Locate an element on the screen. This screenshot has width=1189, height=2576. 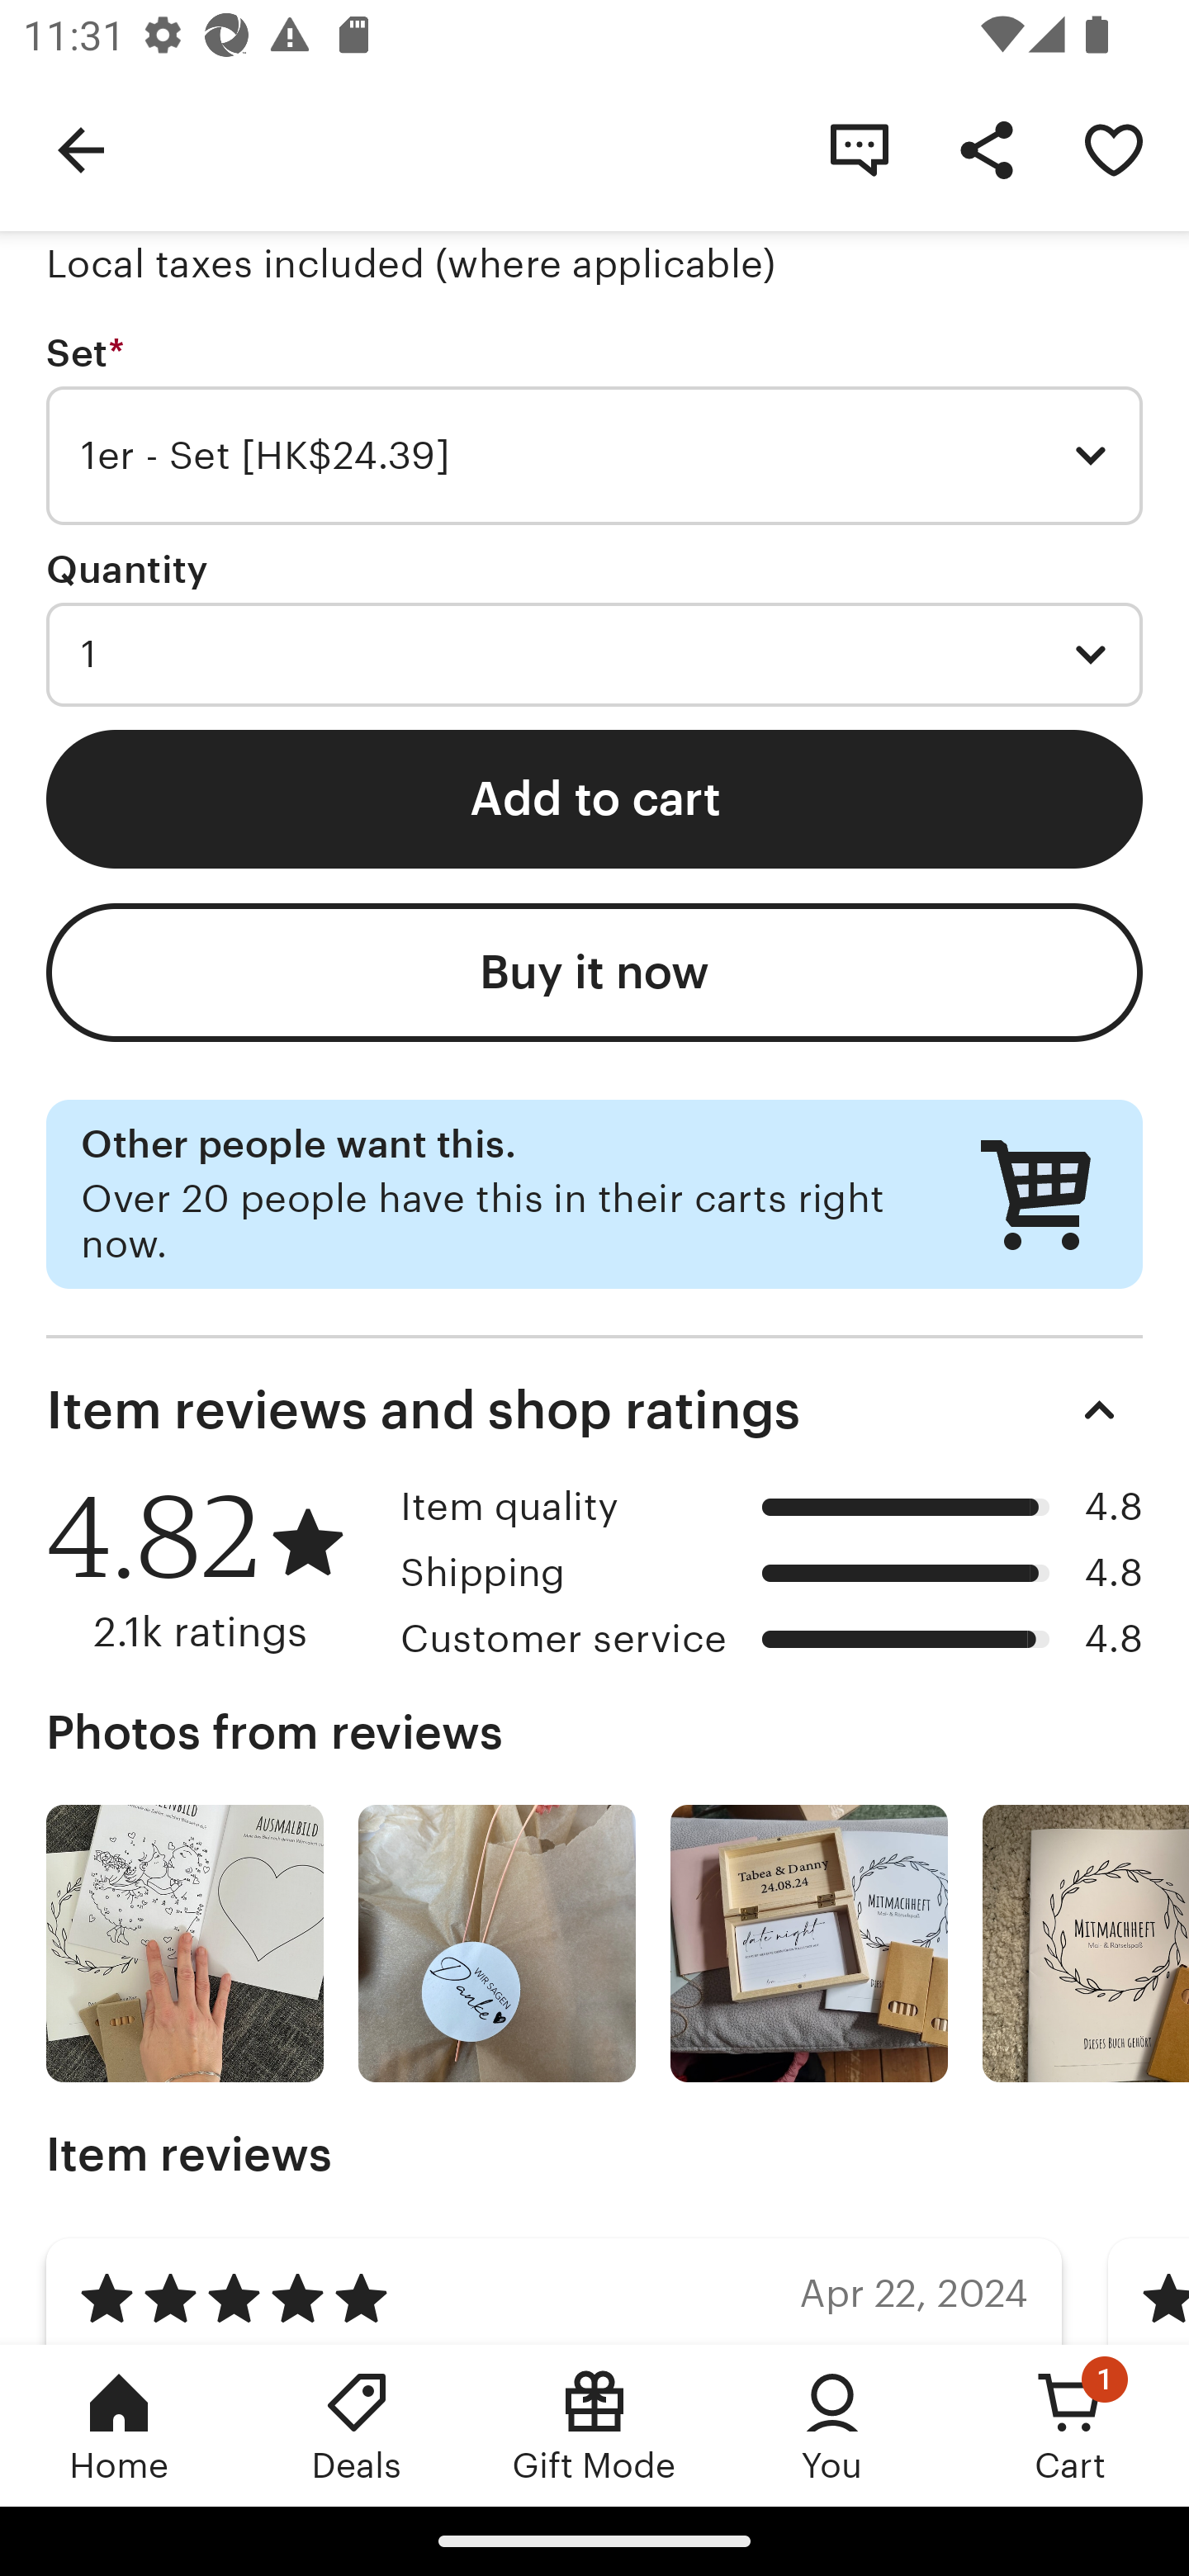
Deals is located at coordinates (357, 2425).